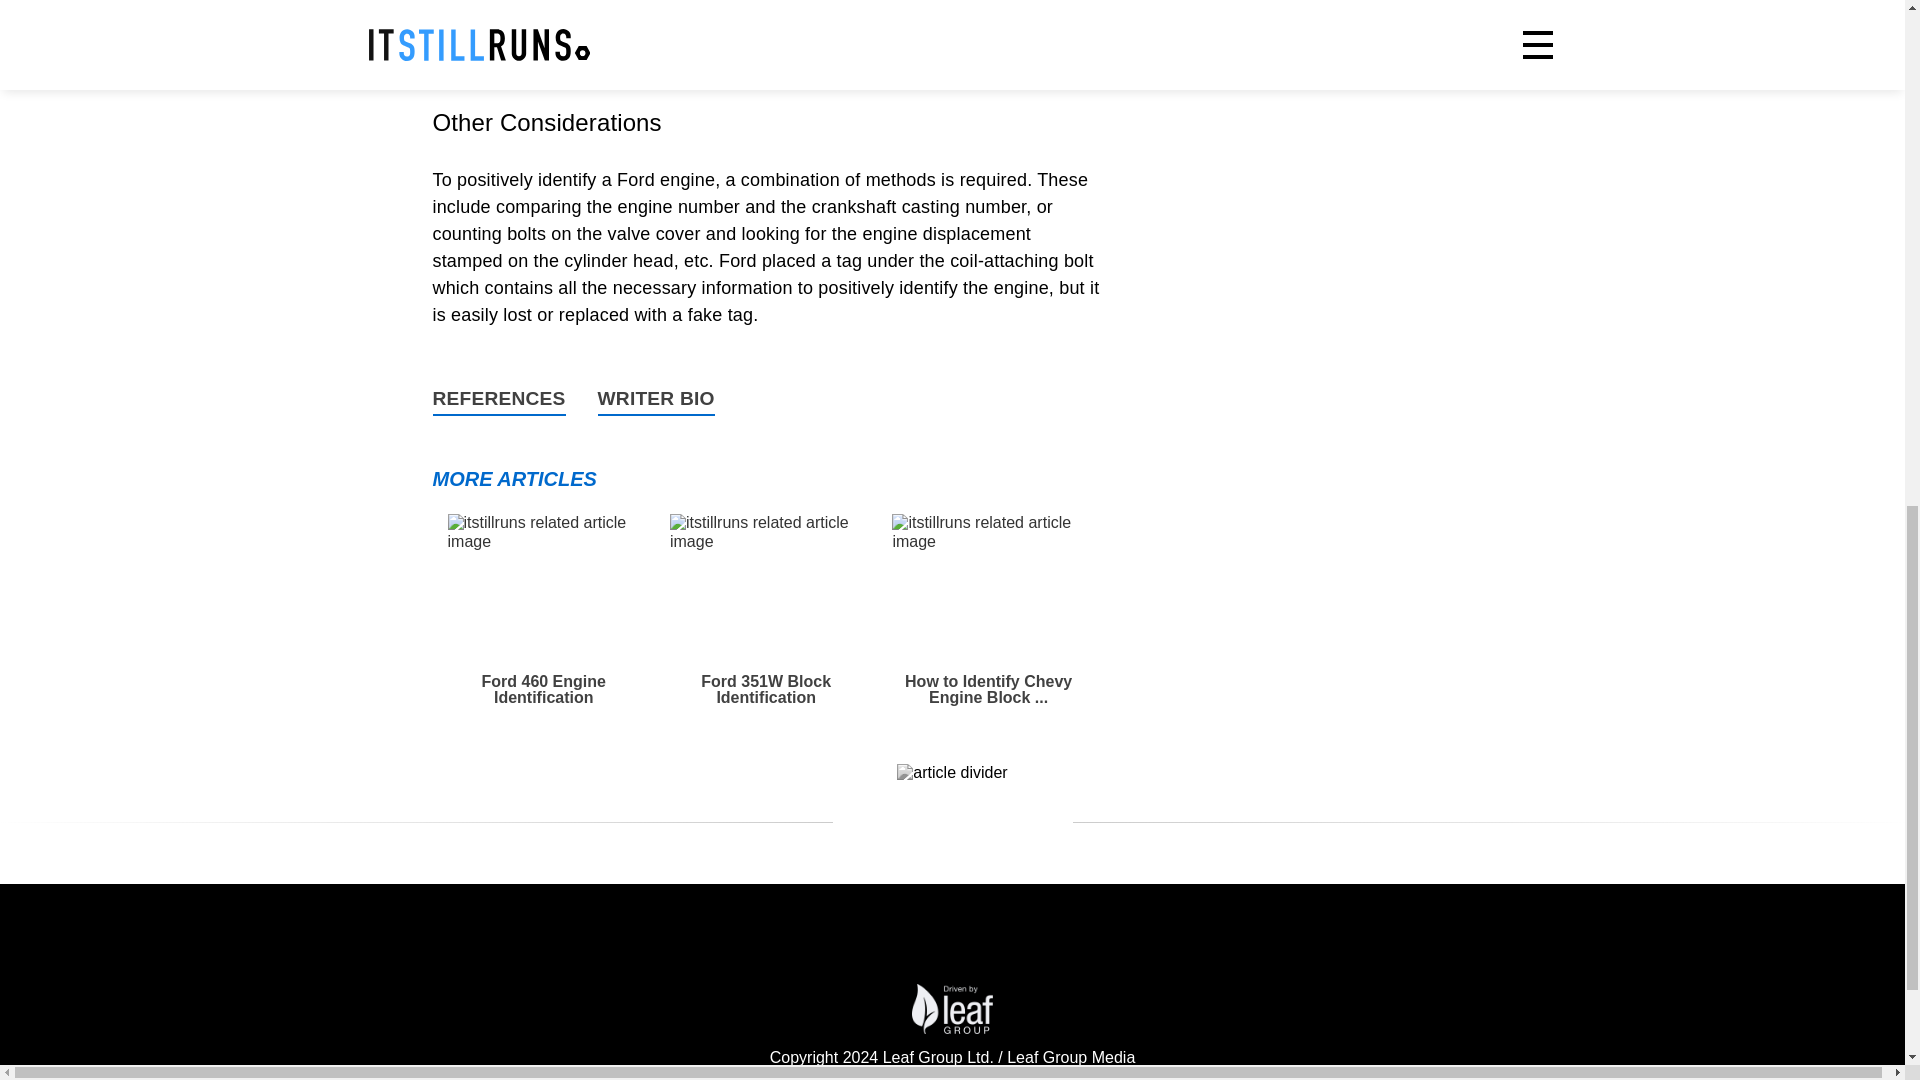 The height and width of the screenshot is (1080, 1920). I want to click on How to Identify Chevy Engine Block ..., so click(988, 610).